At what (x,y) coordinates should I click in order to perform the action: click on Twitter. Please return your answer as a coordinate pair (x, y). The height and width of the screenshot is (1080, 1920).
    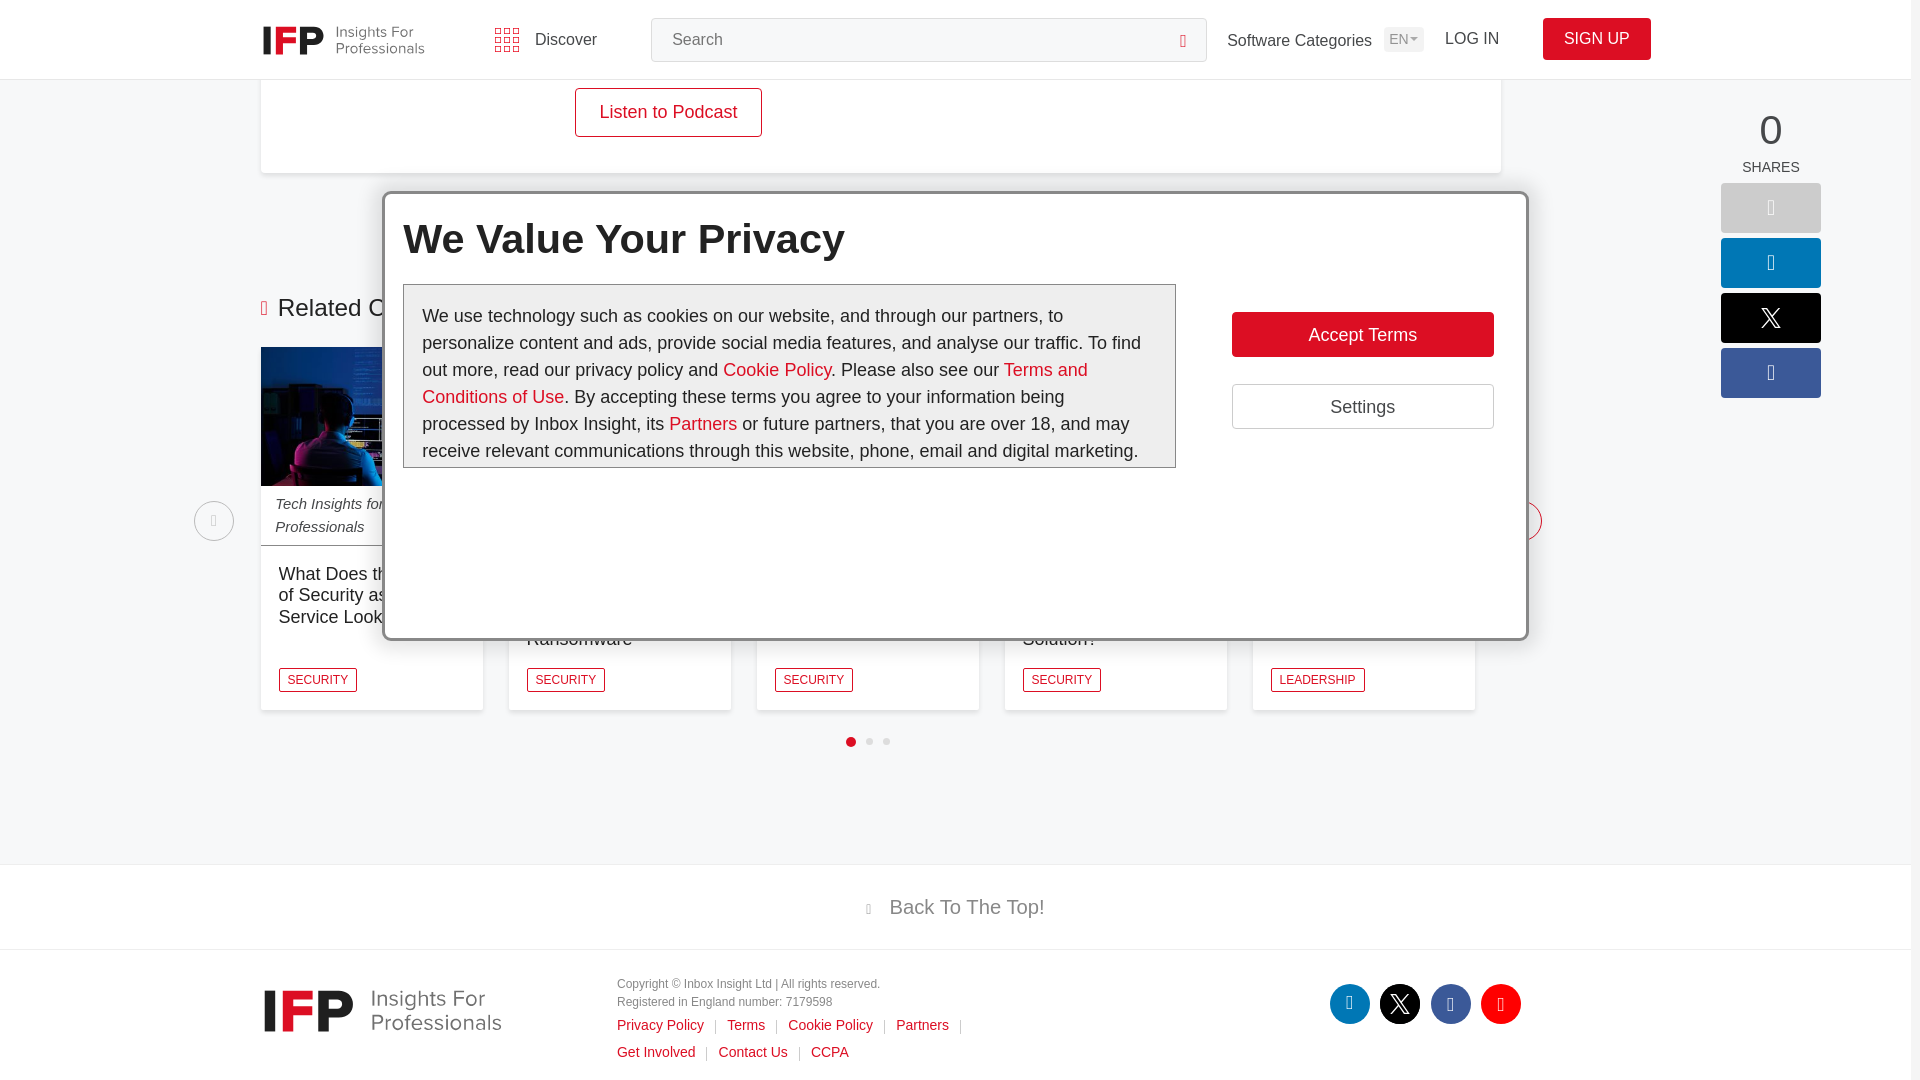
    Looking at the image, I should click on (1400, 1003).